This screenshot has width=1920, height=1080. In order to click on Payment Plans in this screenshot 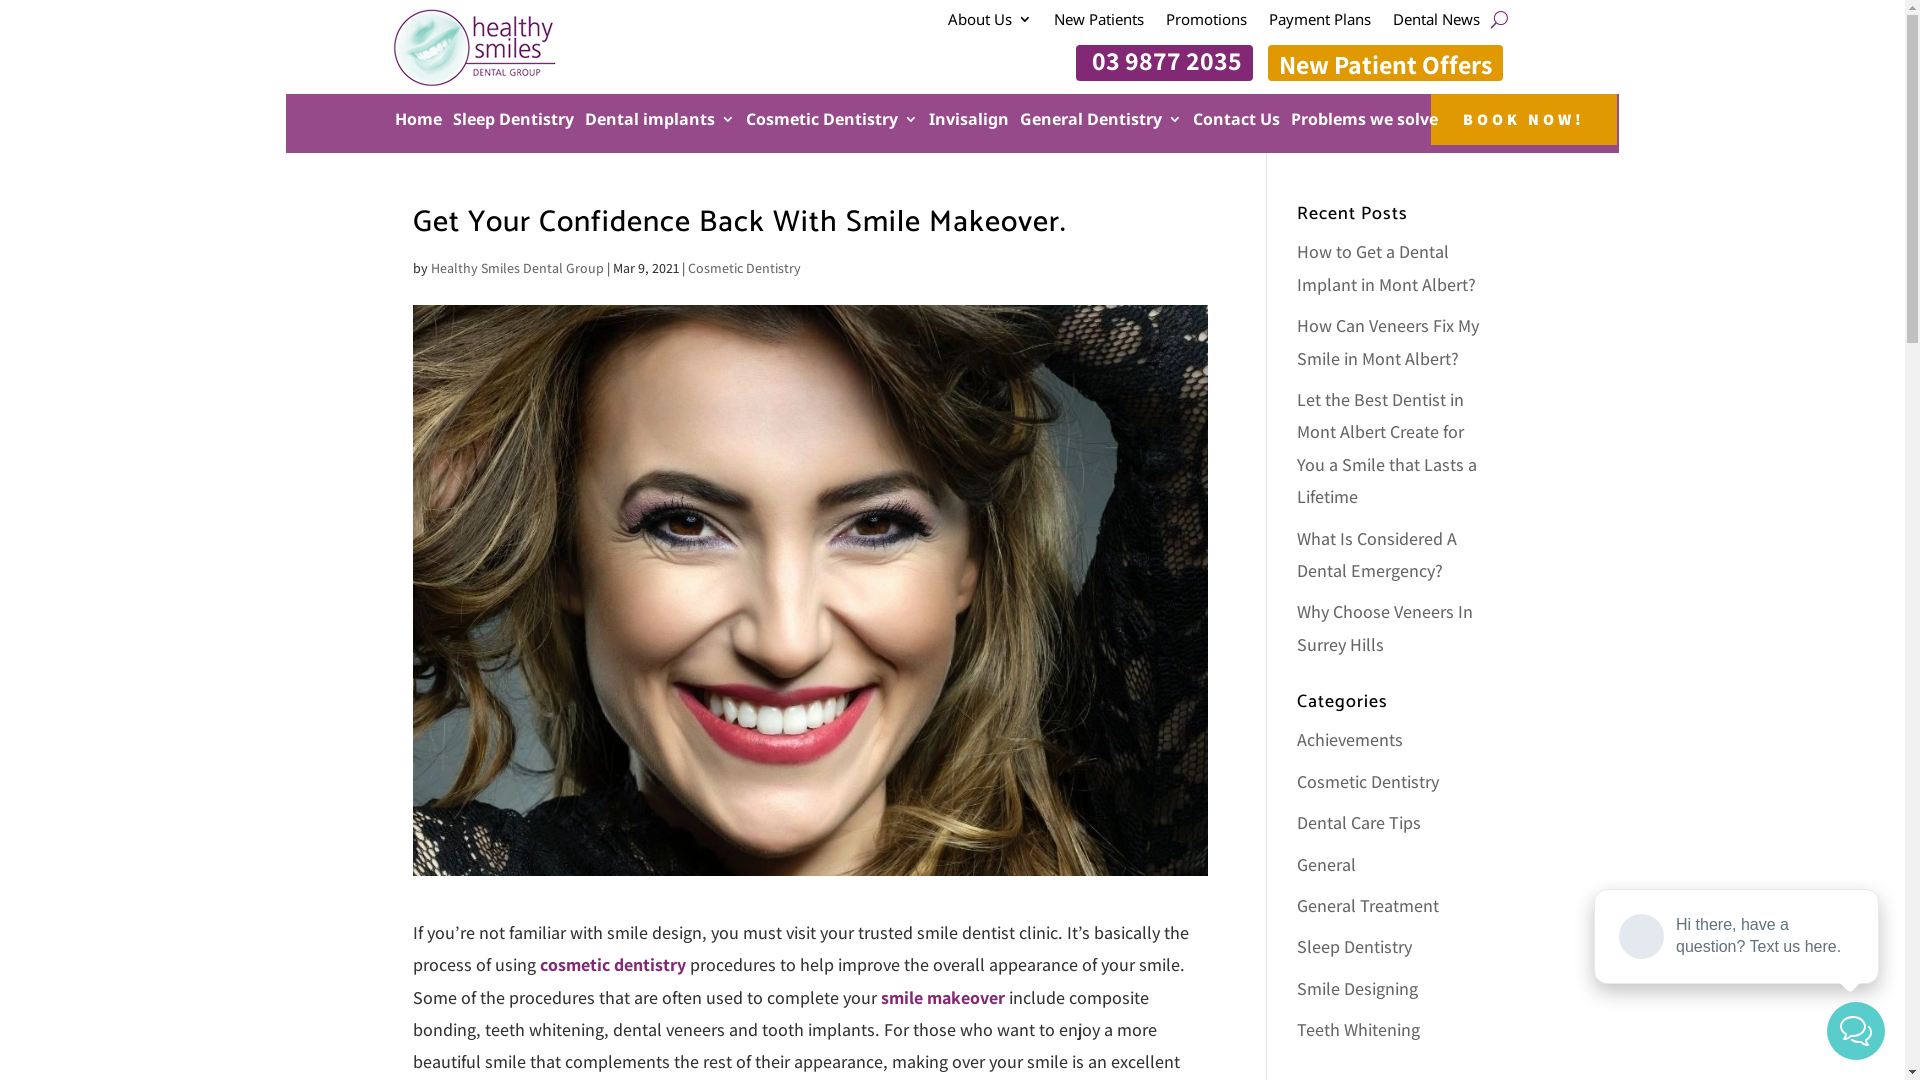, I will do `click(1320, 23)`.